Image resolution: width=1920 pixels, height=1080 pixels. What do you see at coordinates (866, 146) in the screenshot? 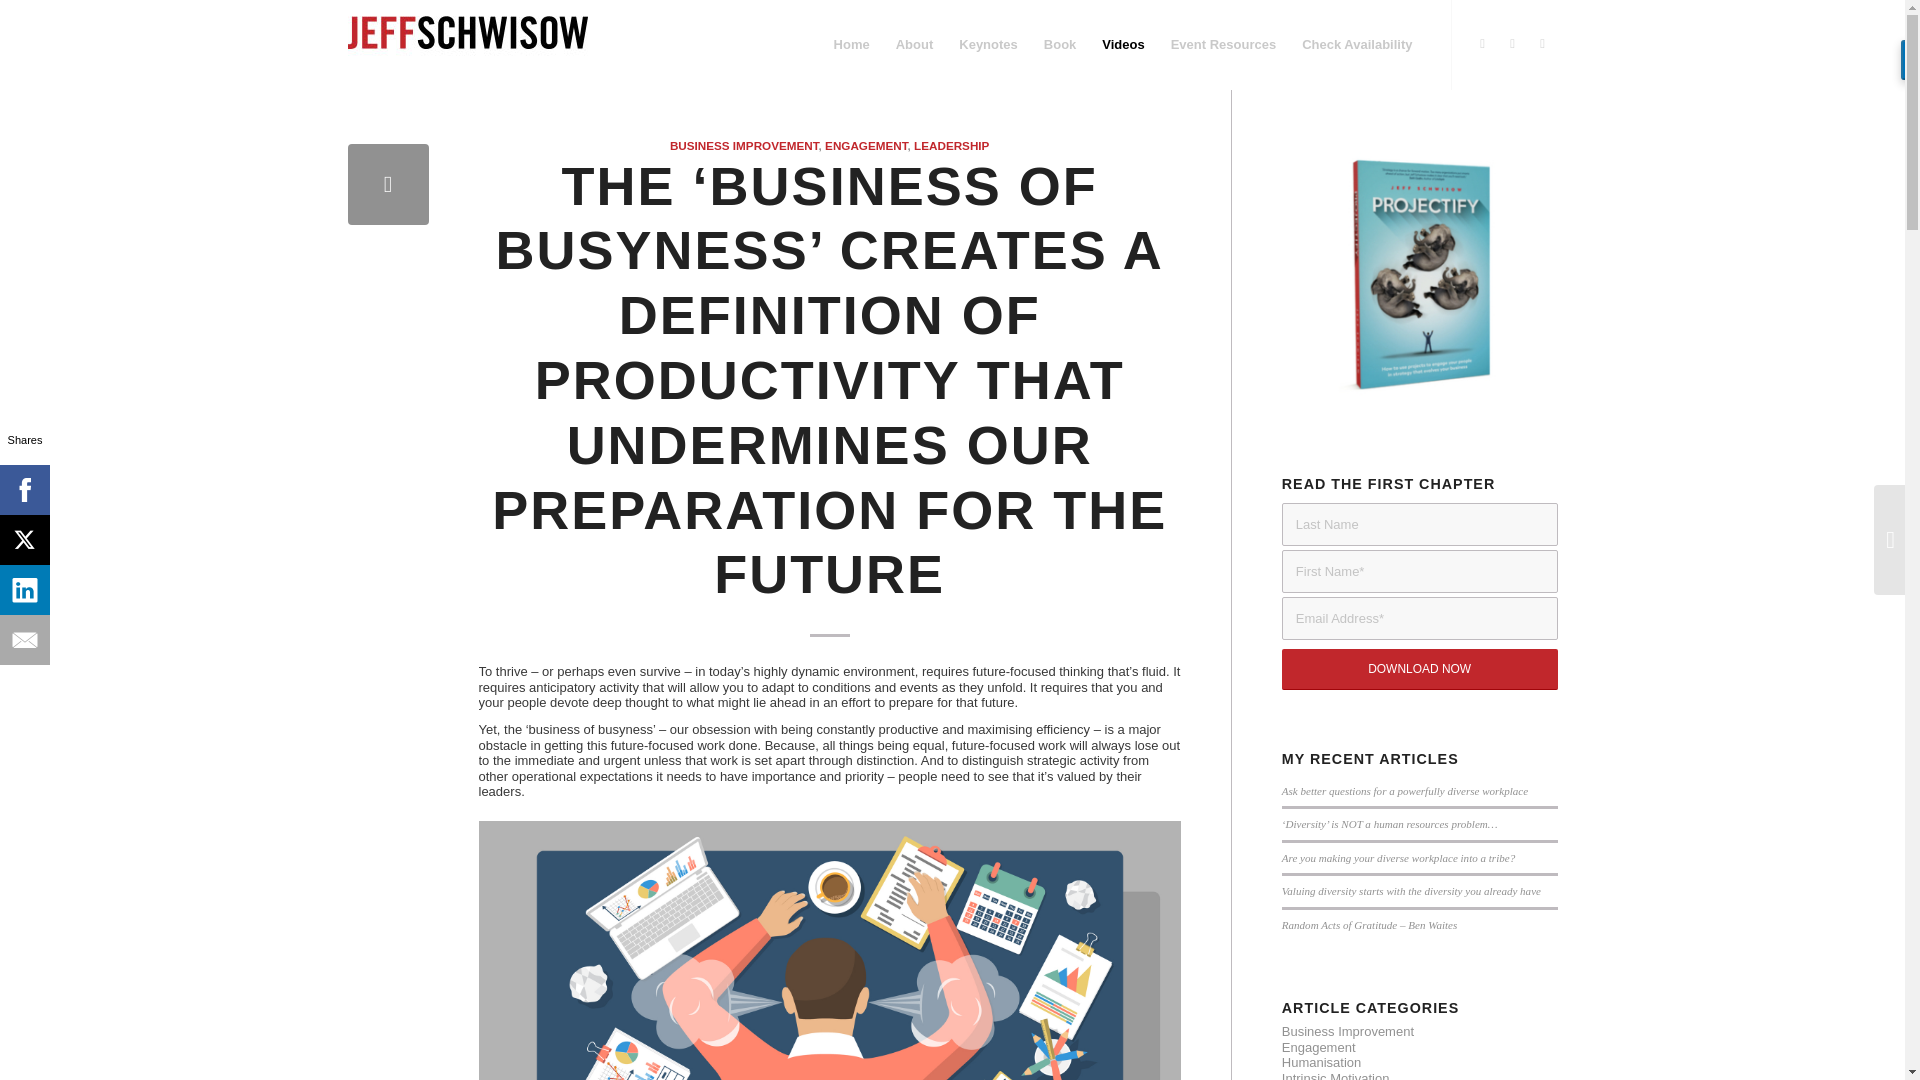
I see `ENGAGEMENT` at bounding box center [866, 146].